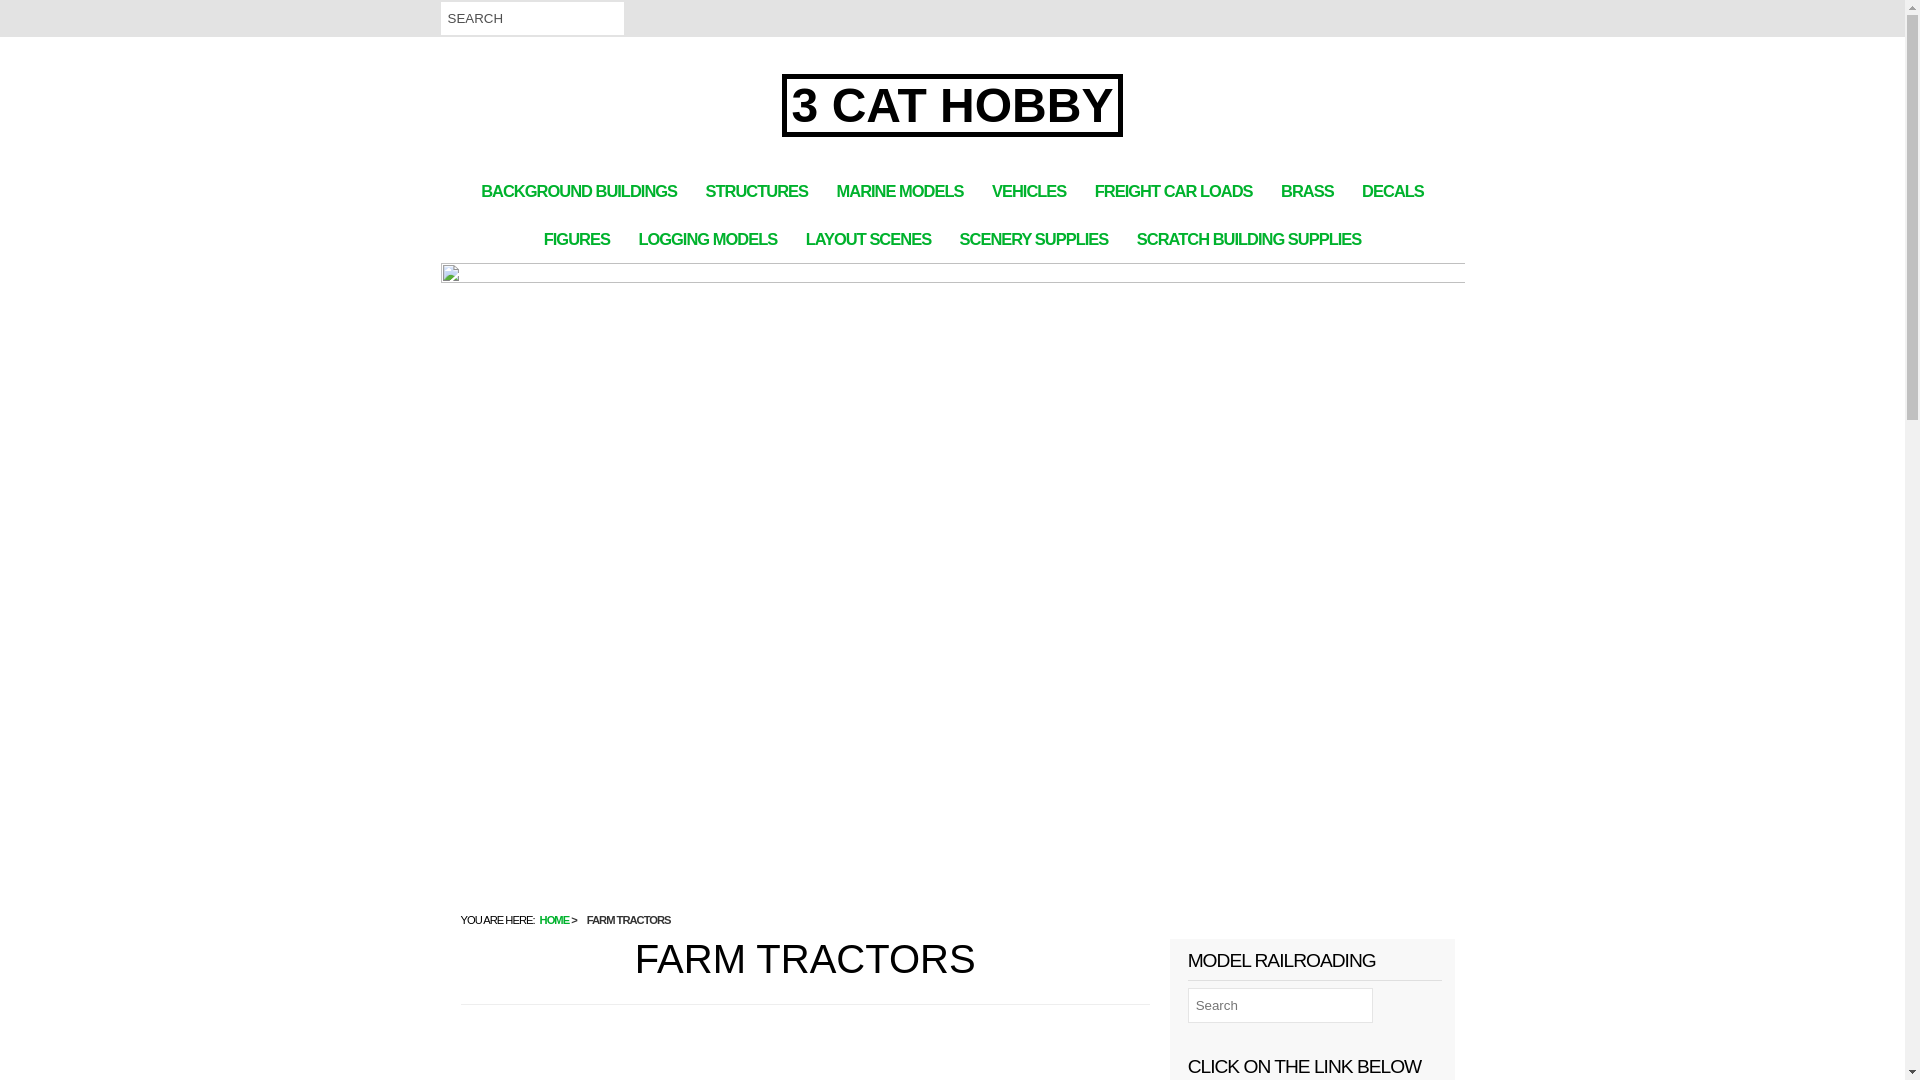  I want to click on SCRATCH BUILDING SUPPLIES, so click(1249, 239).